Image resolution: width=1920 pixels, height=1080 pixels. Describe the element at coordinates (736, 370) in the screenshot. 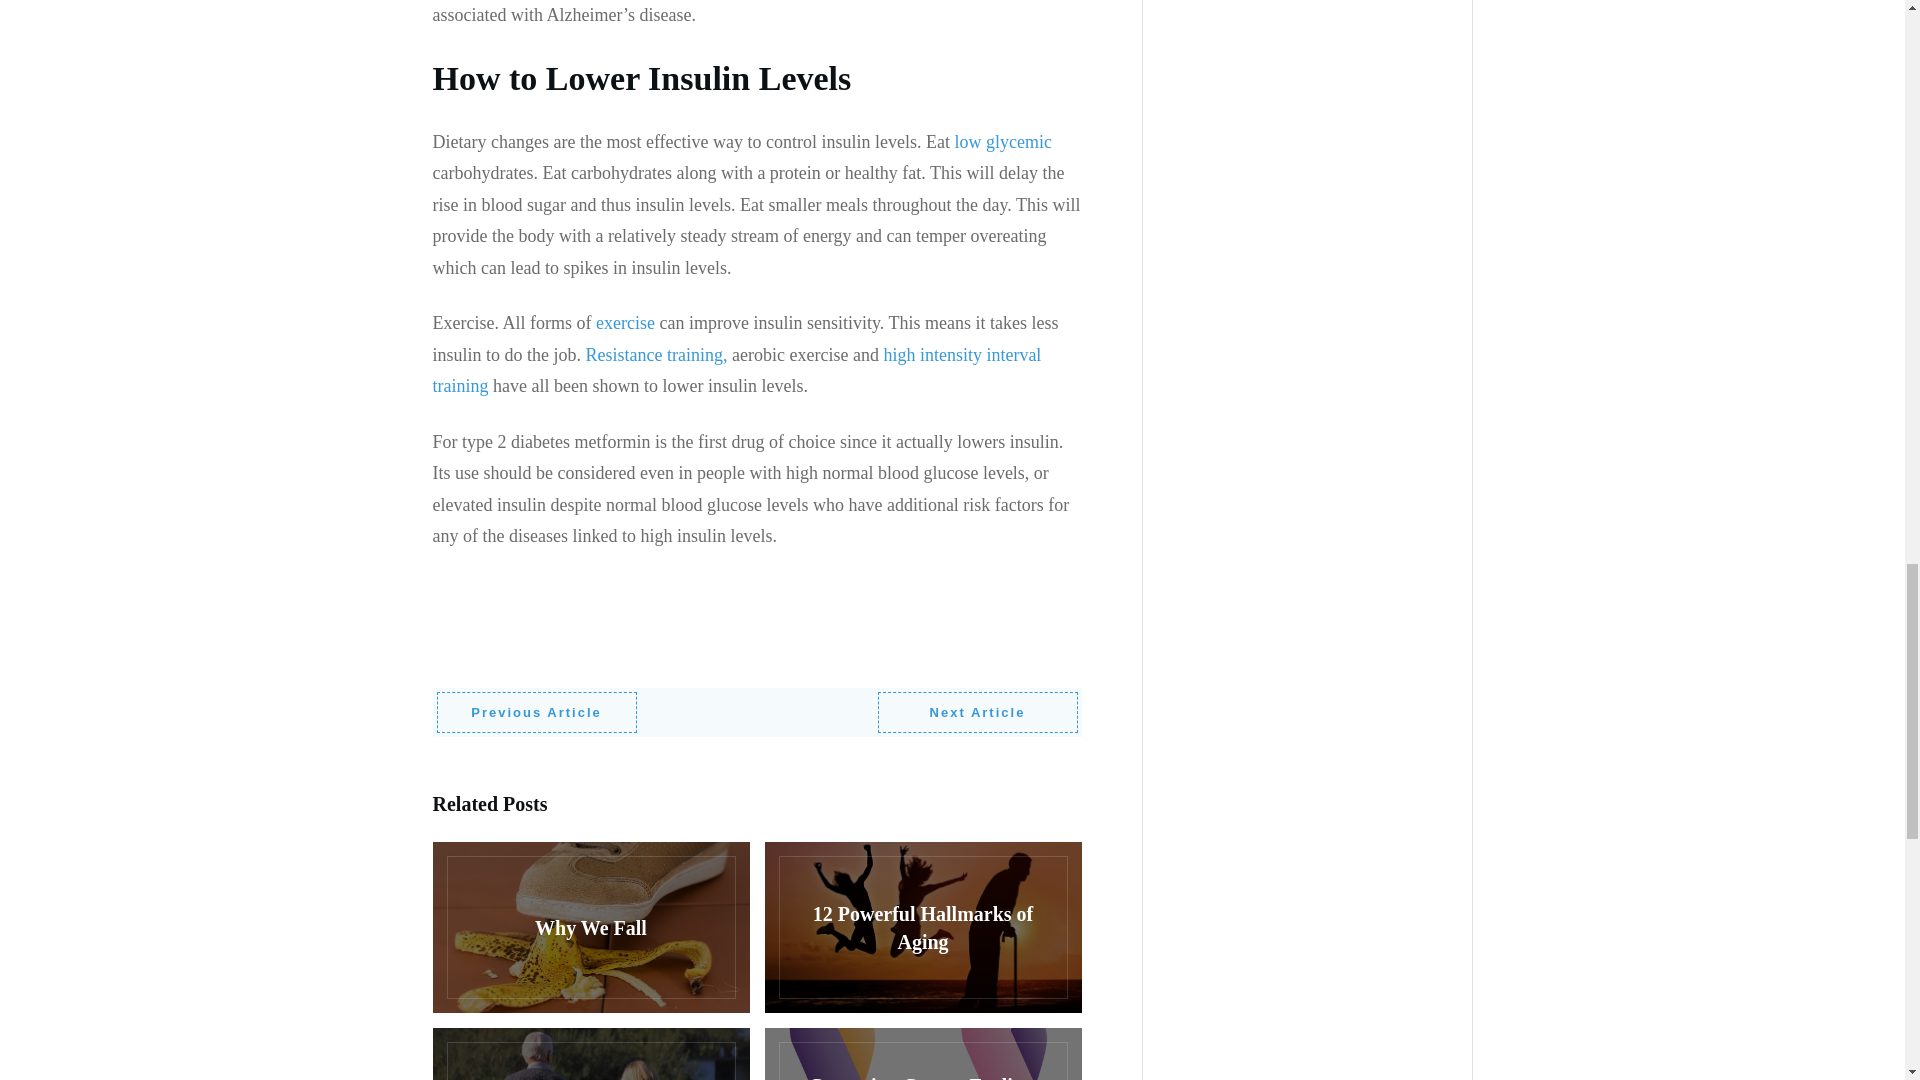

I see `high intensity interval training` at that location.